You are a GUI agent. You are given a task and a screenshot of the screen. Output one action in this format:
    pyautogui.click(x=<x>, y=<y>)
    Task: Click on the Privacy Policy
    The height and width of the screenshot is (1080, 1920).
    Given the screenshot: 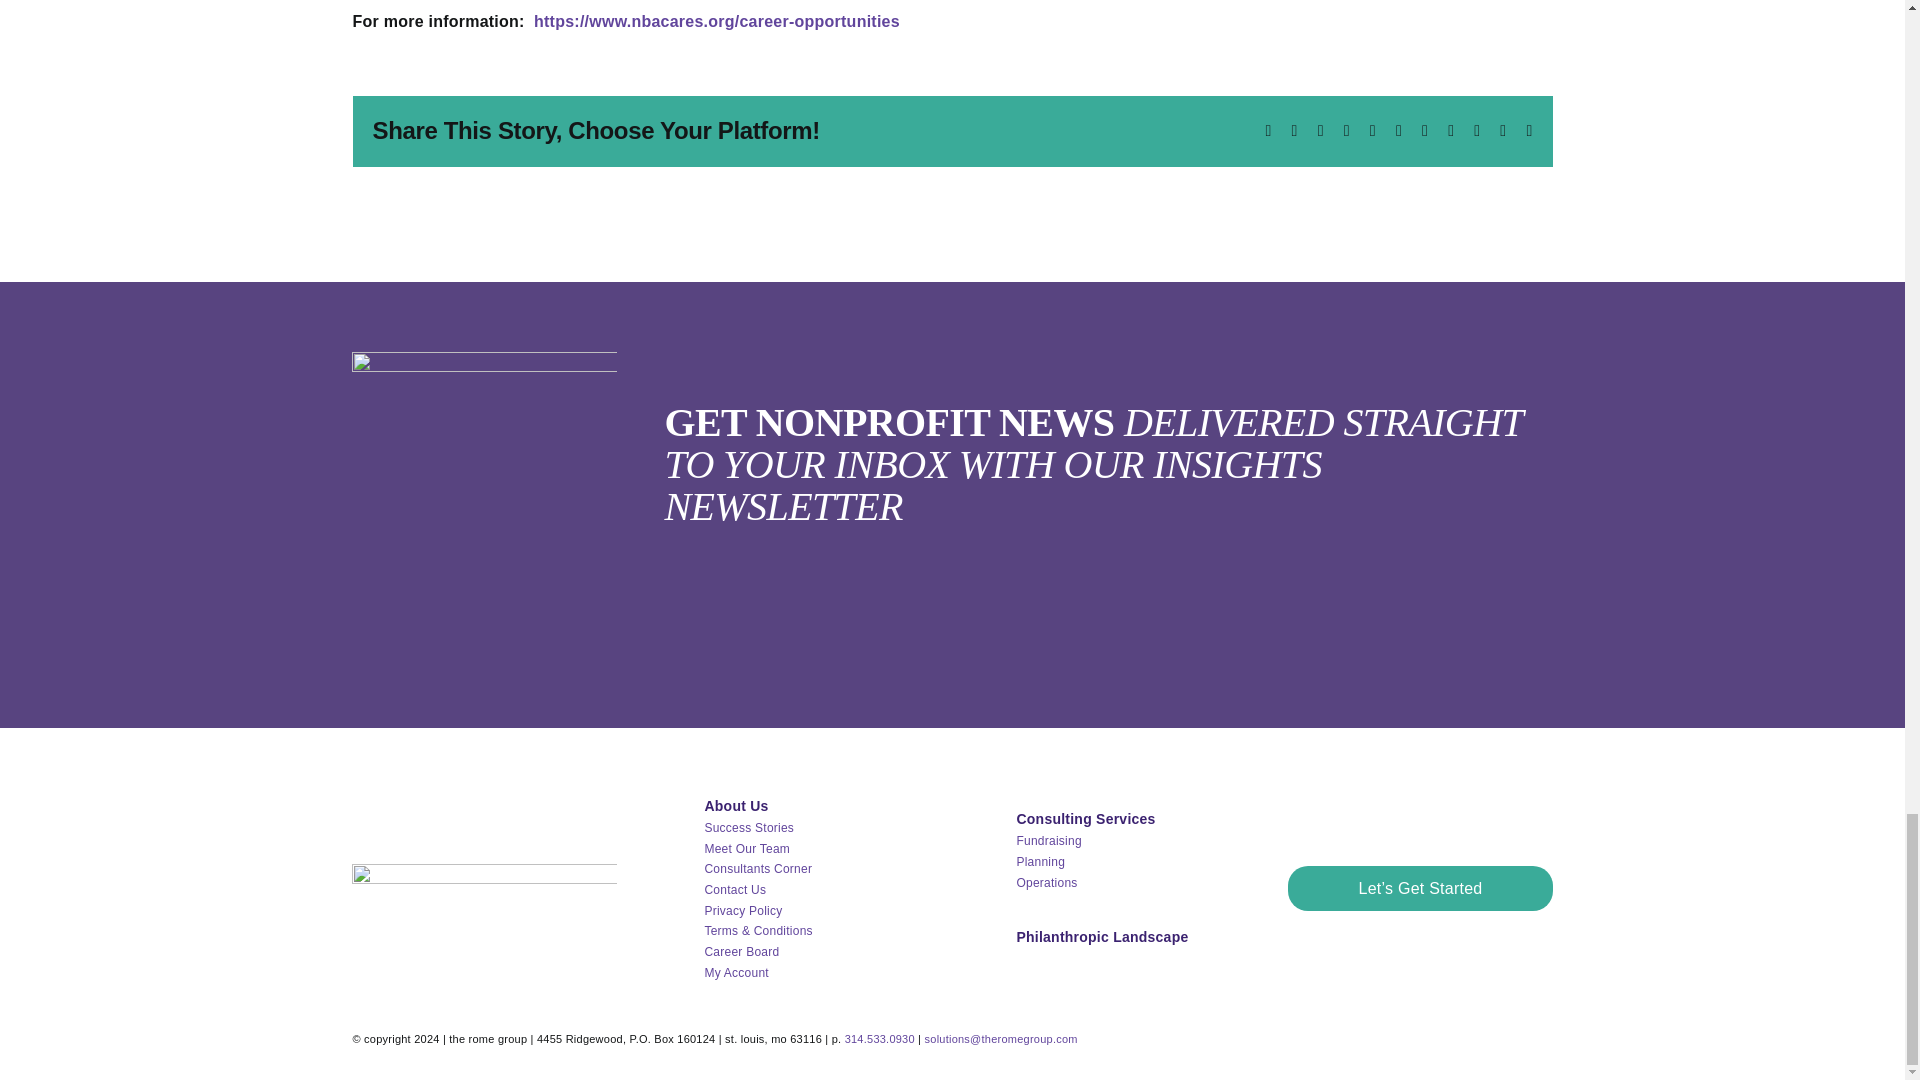 What is the action you would take?
    pyautogui.click(x=742, y=910)
    